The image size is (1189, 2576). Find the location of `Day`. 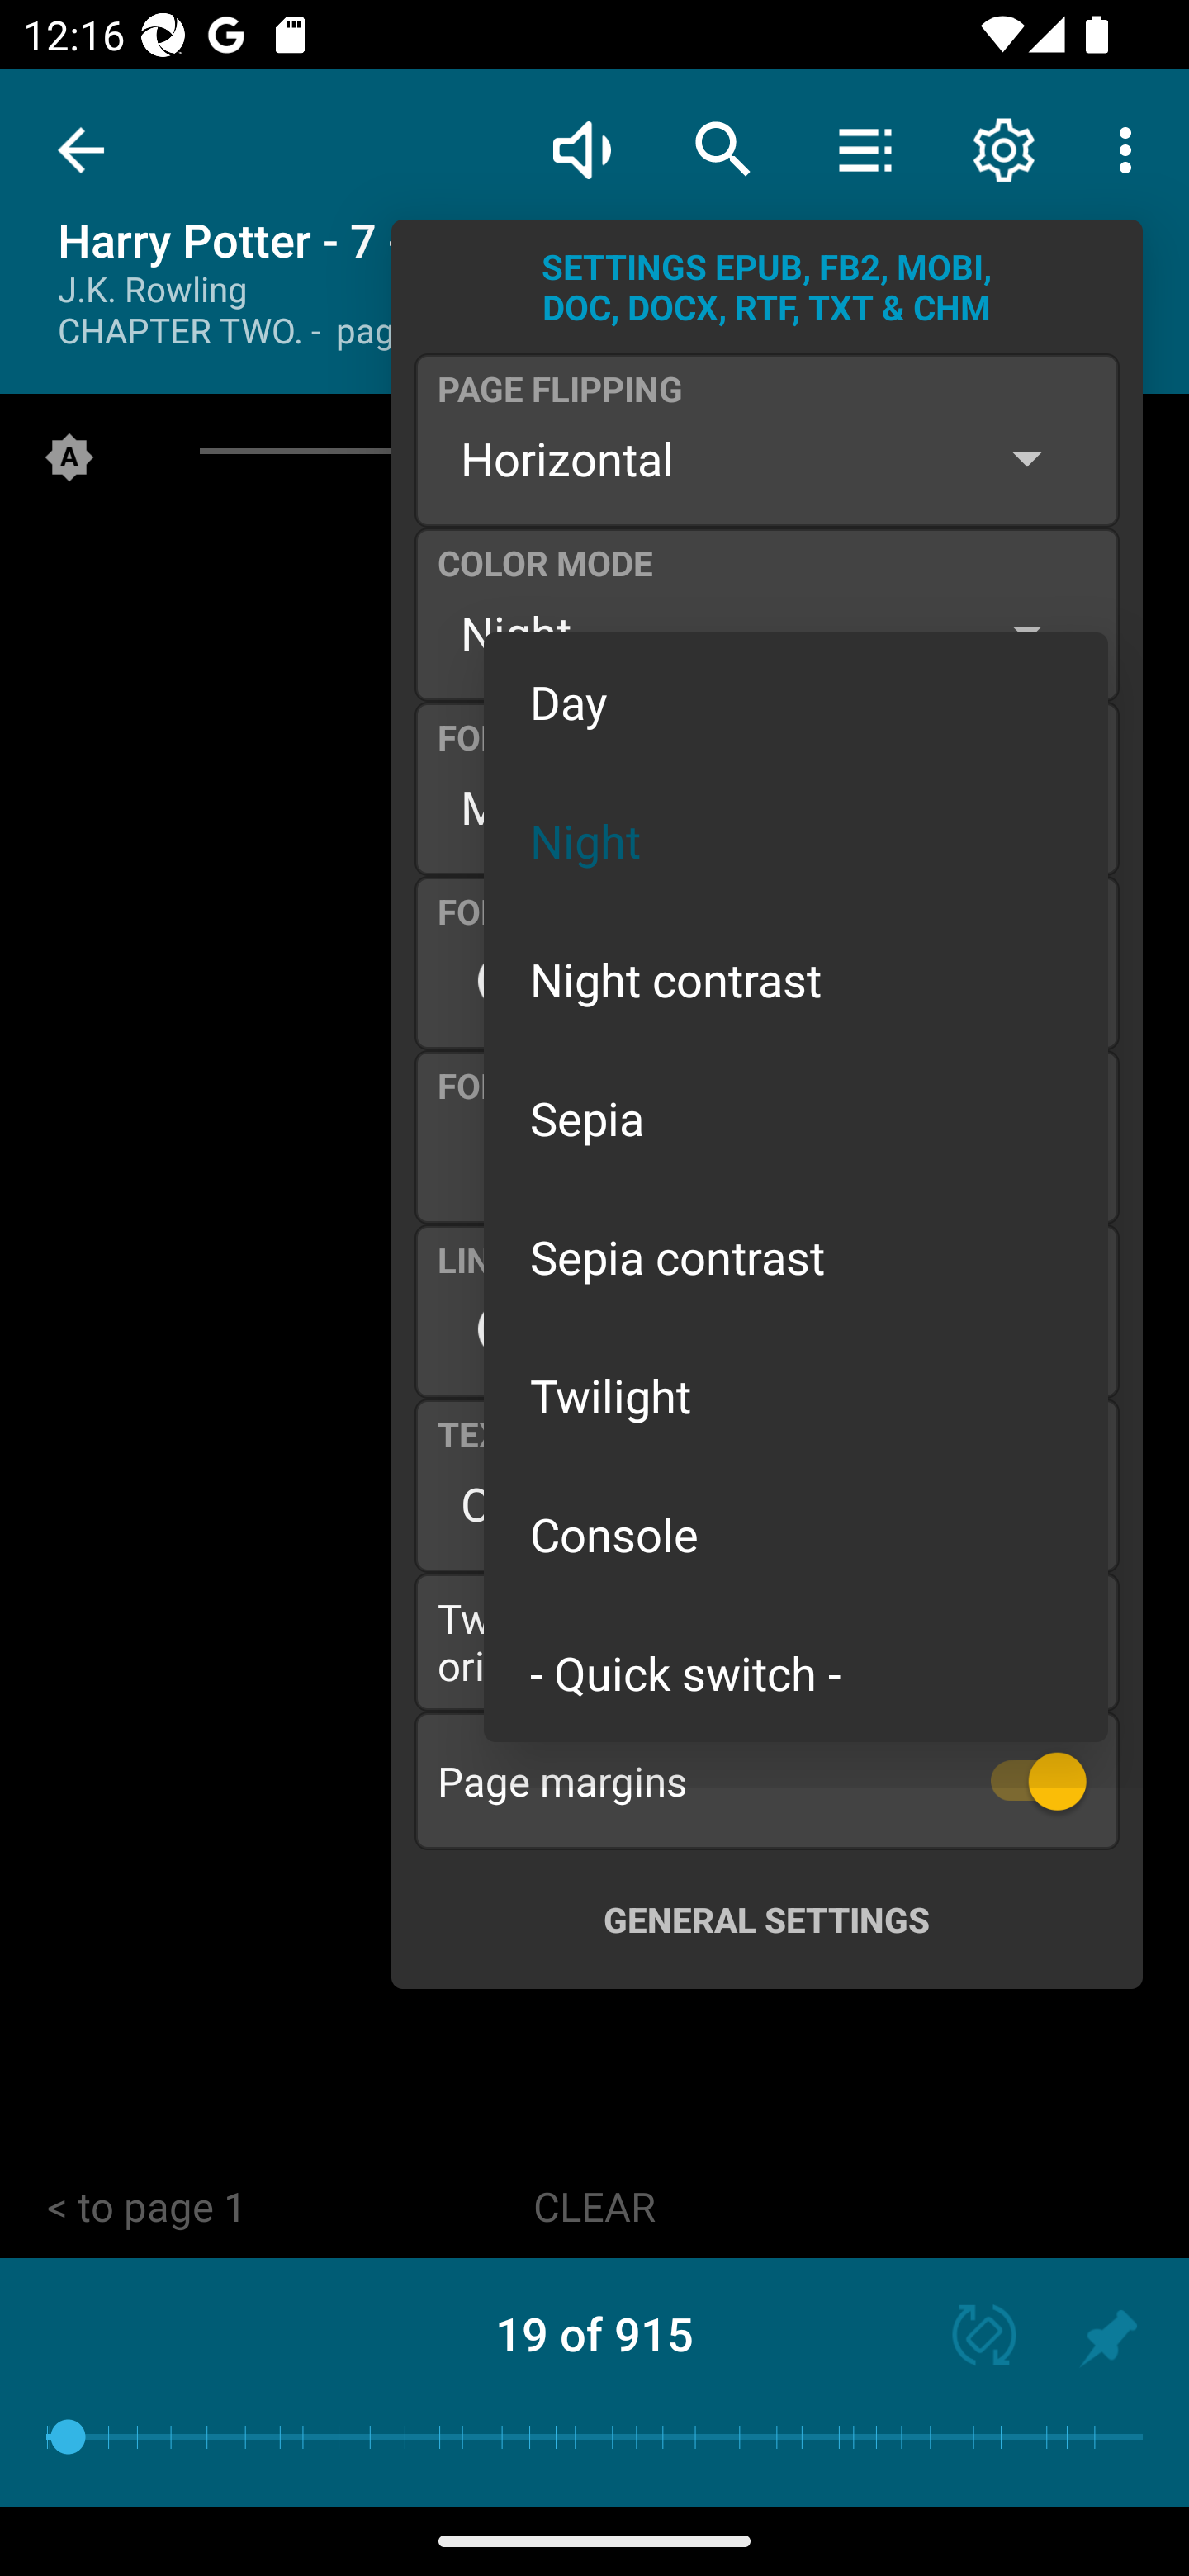

Day is located at coordinates (796, 702).